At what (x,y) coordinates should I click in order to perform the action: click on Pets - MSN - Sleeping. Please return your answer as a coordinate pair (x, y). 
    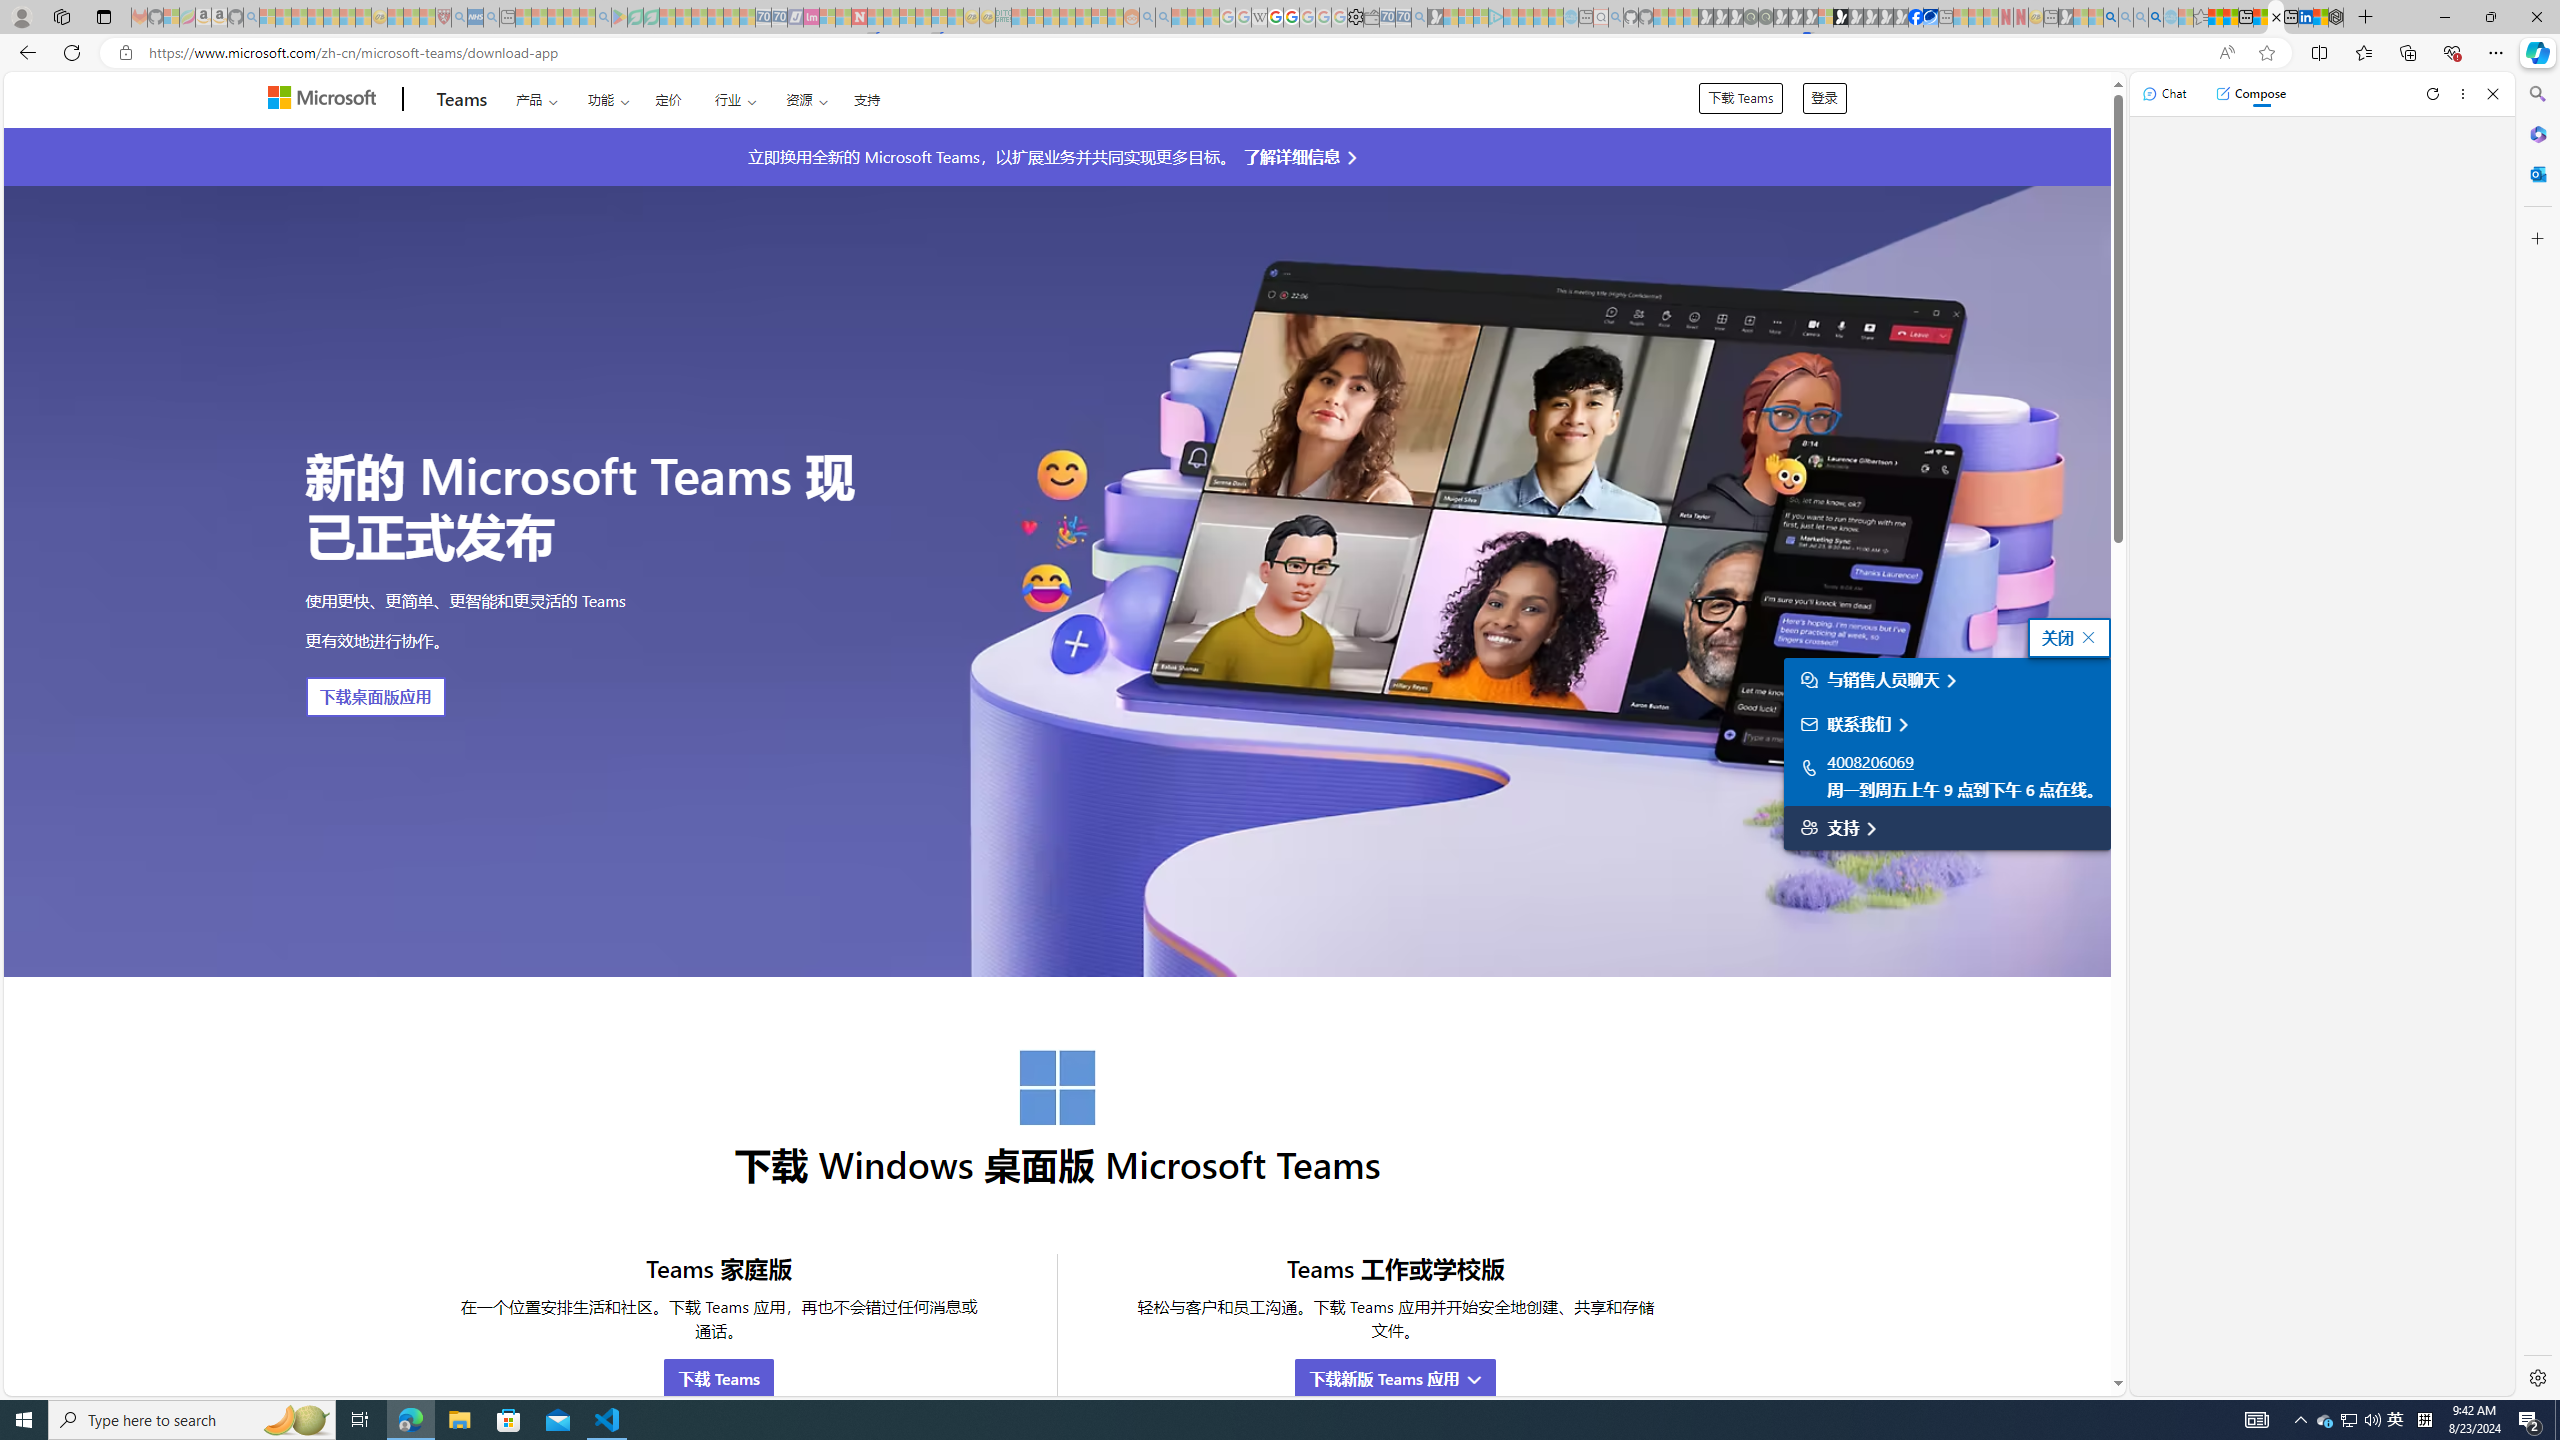
    Looking at the image, I should click on (572, 17).